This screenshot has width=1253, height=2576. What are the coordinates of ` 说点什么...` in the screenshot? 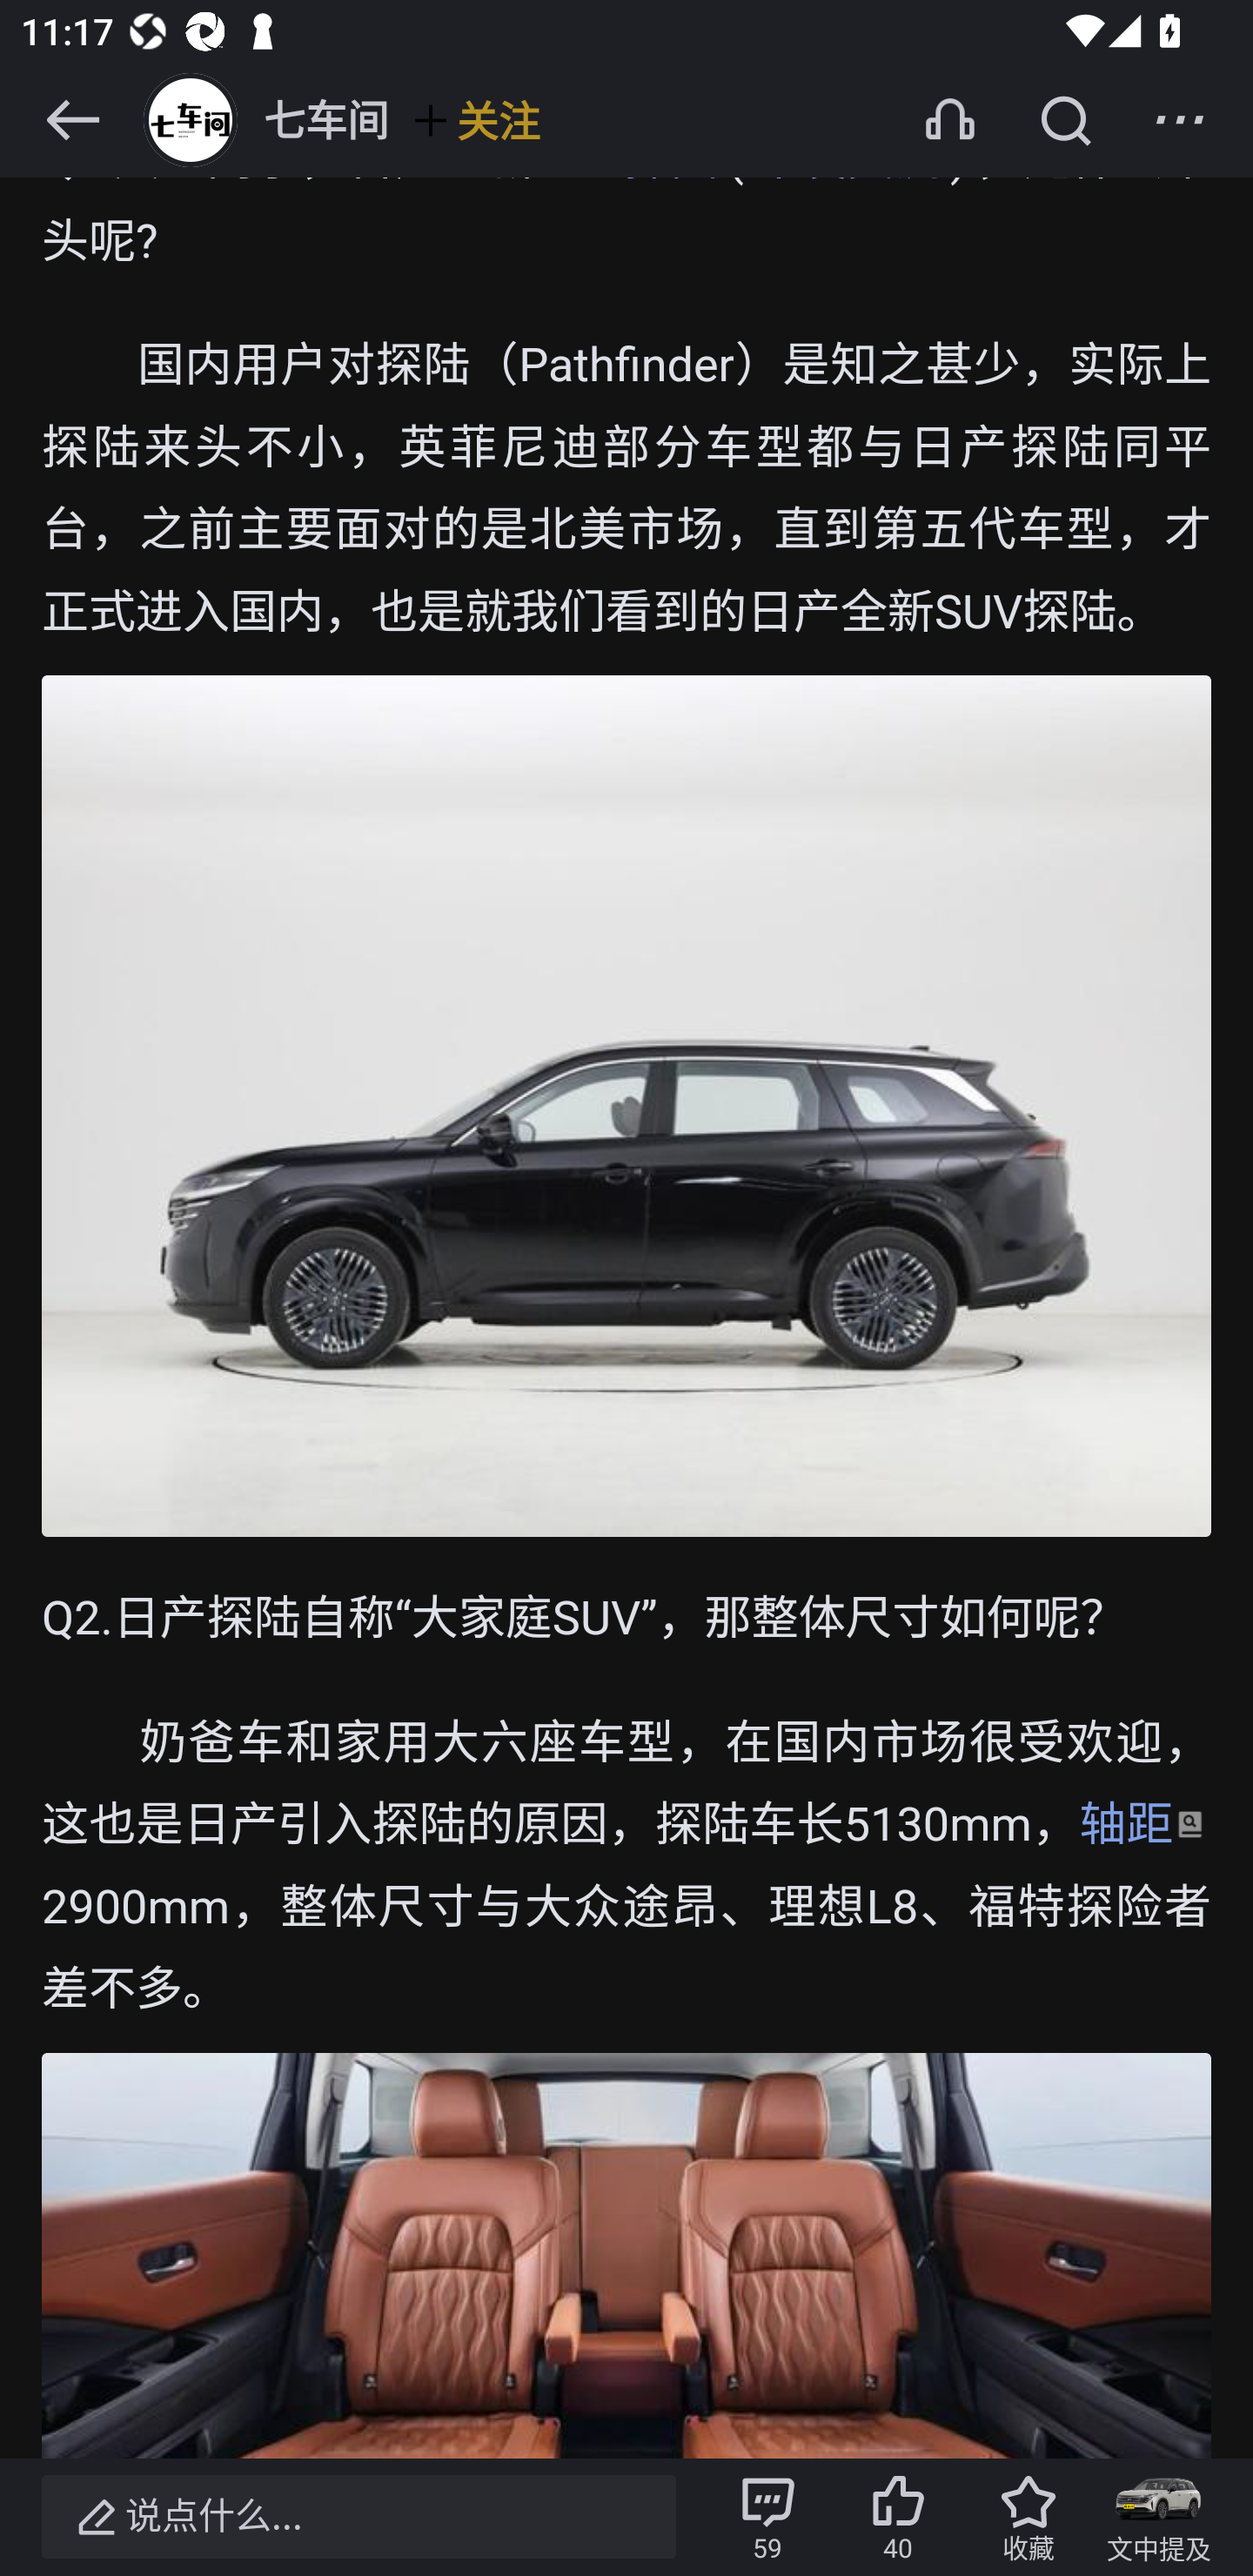 It's located at (358, 2517).